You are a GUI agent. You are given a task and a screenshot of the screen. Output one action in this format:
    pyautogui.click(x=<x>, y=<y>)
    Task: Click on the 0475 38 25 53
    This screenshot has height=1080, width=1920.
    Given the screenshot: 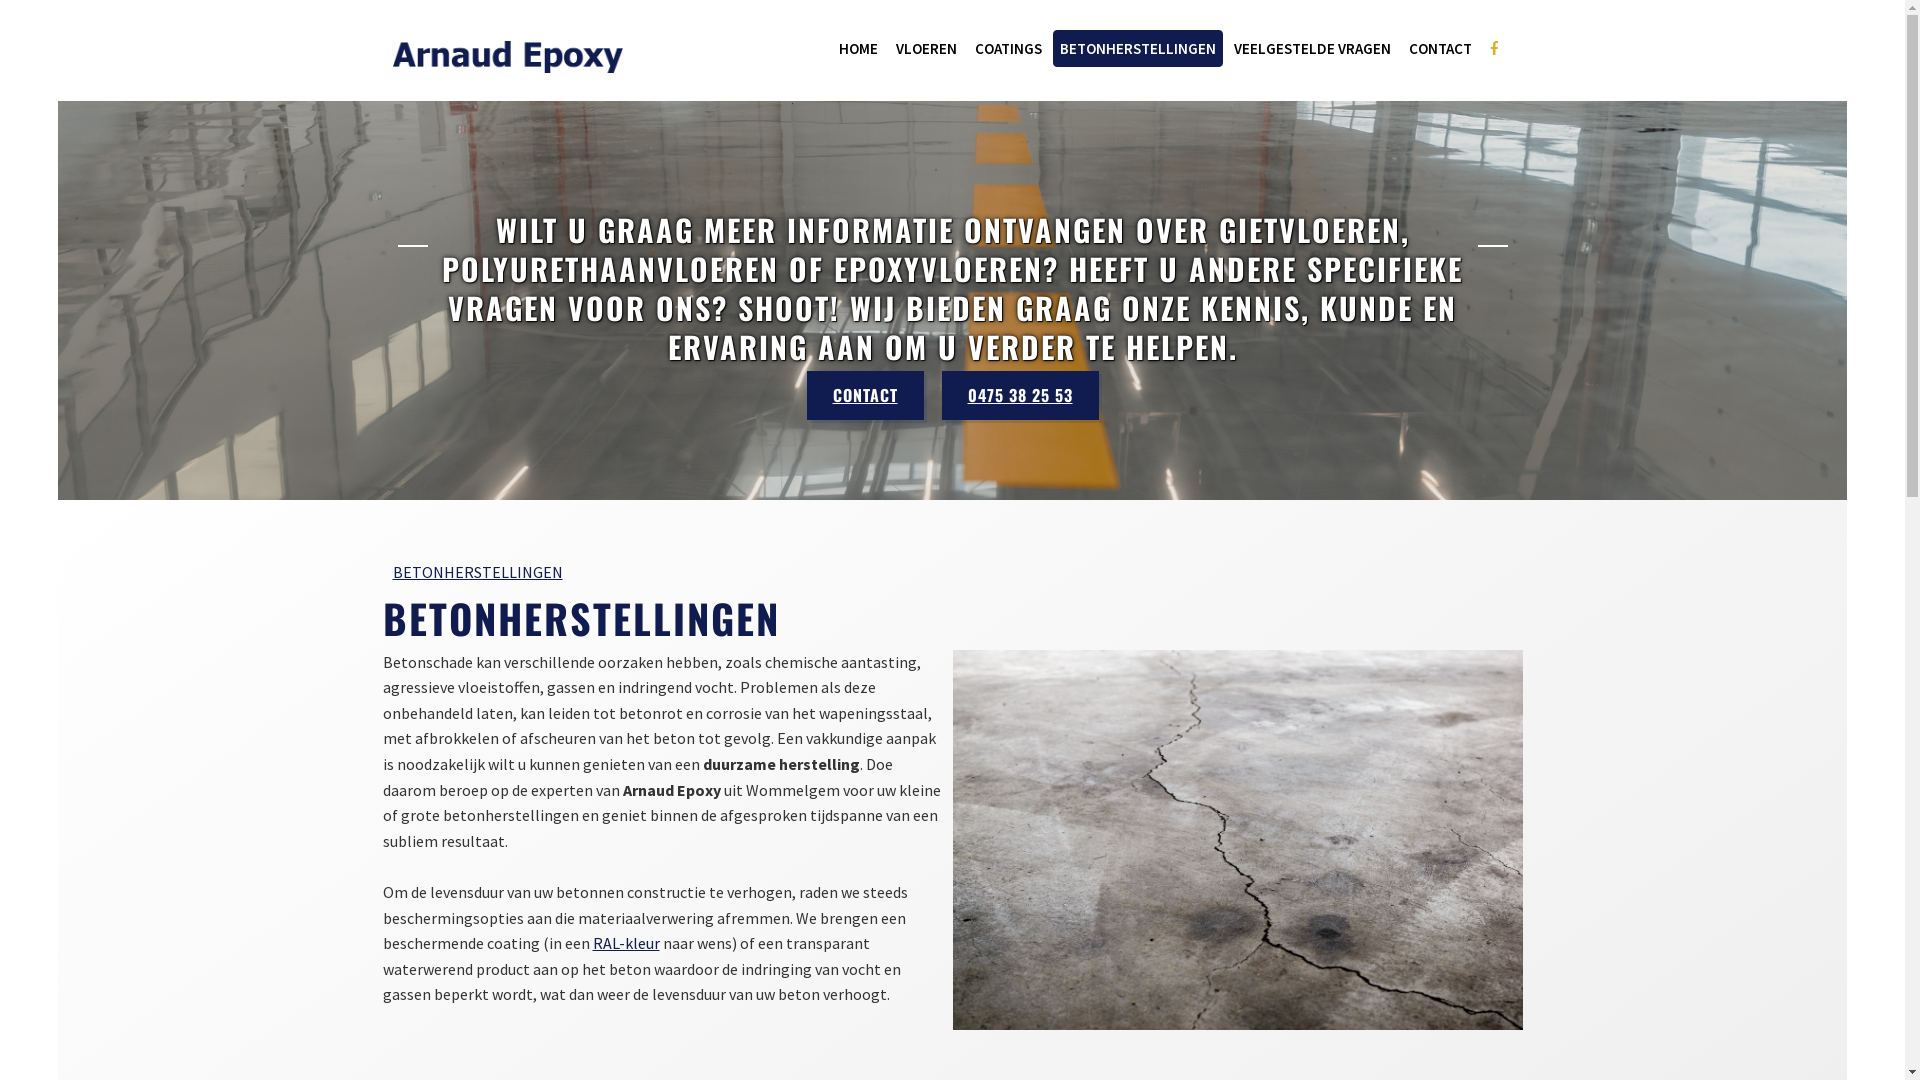 What is the action you would take?
    pyautogui.click(x=1020, y=396)
    